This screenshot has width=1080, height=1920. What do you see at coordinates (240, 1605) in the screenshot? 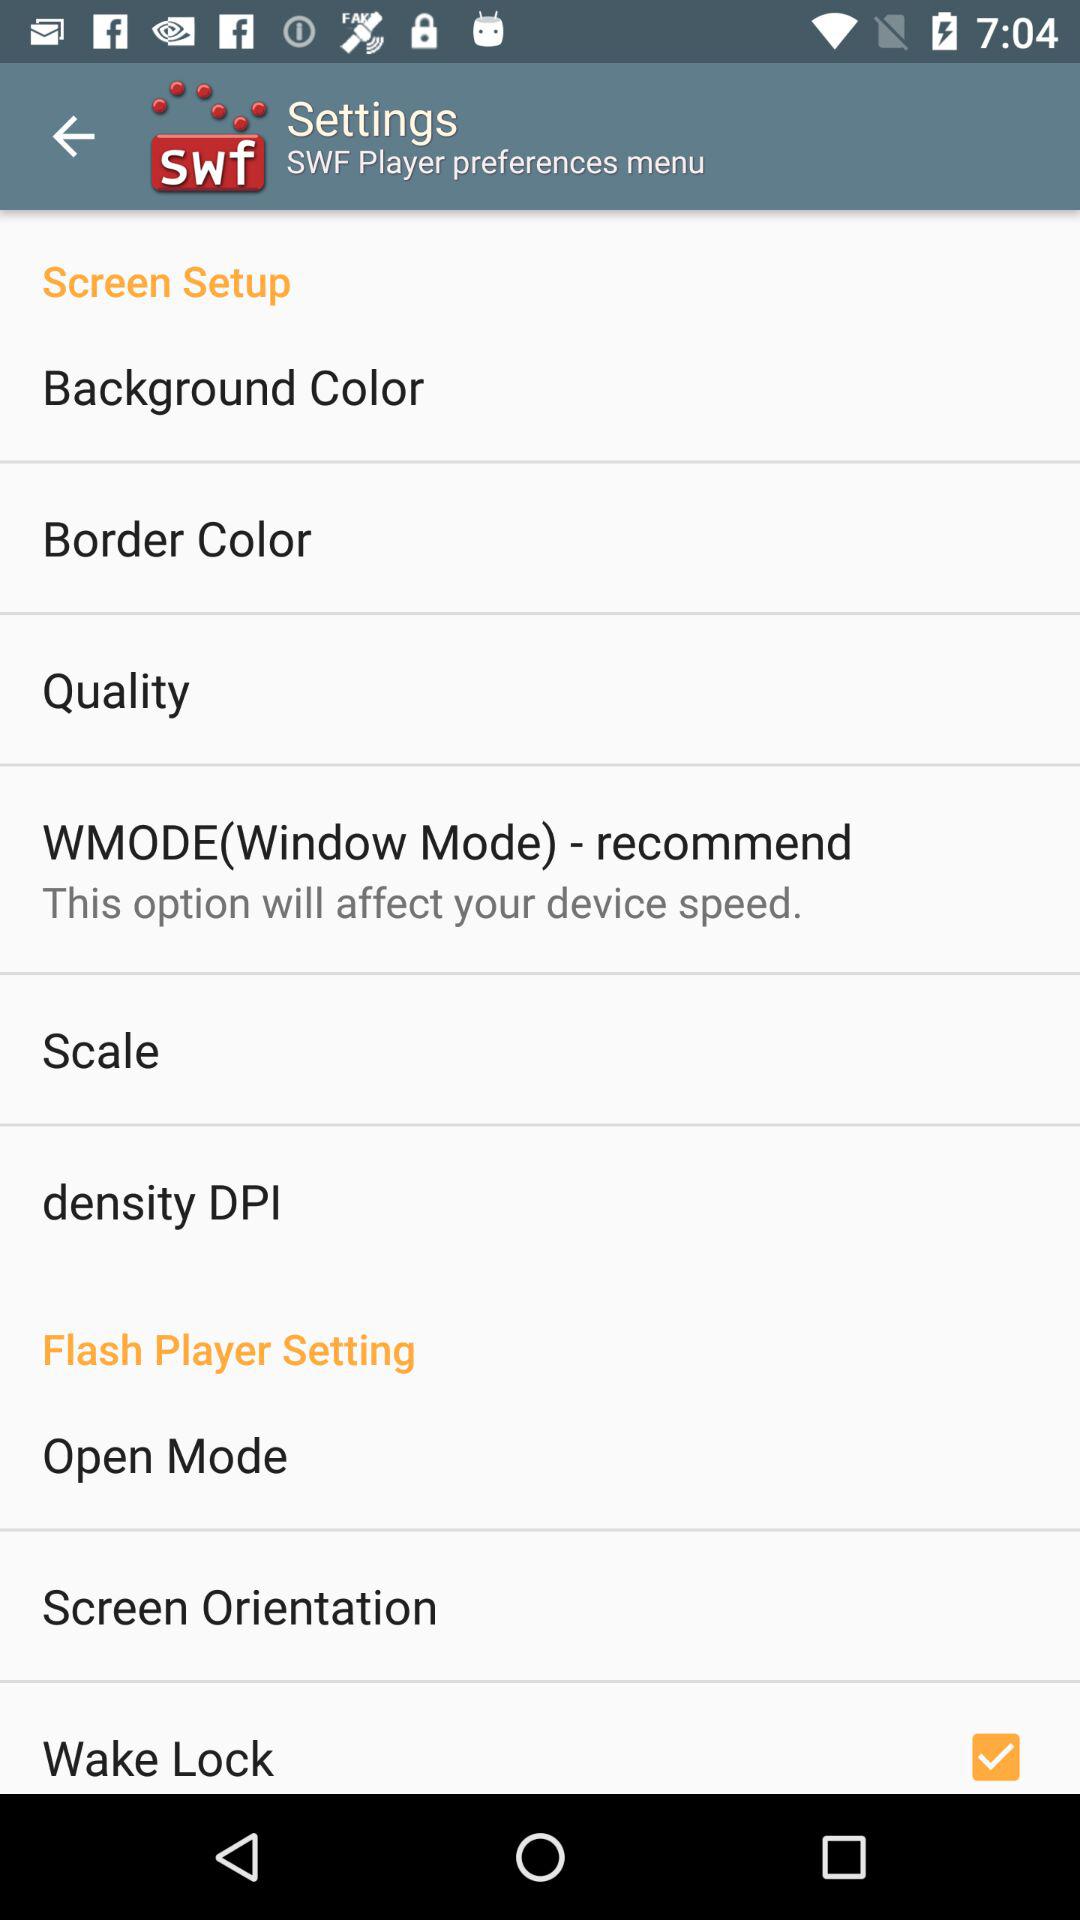
I see `turn off screen orientation icon` at bounding box center [240, 1605].